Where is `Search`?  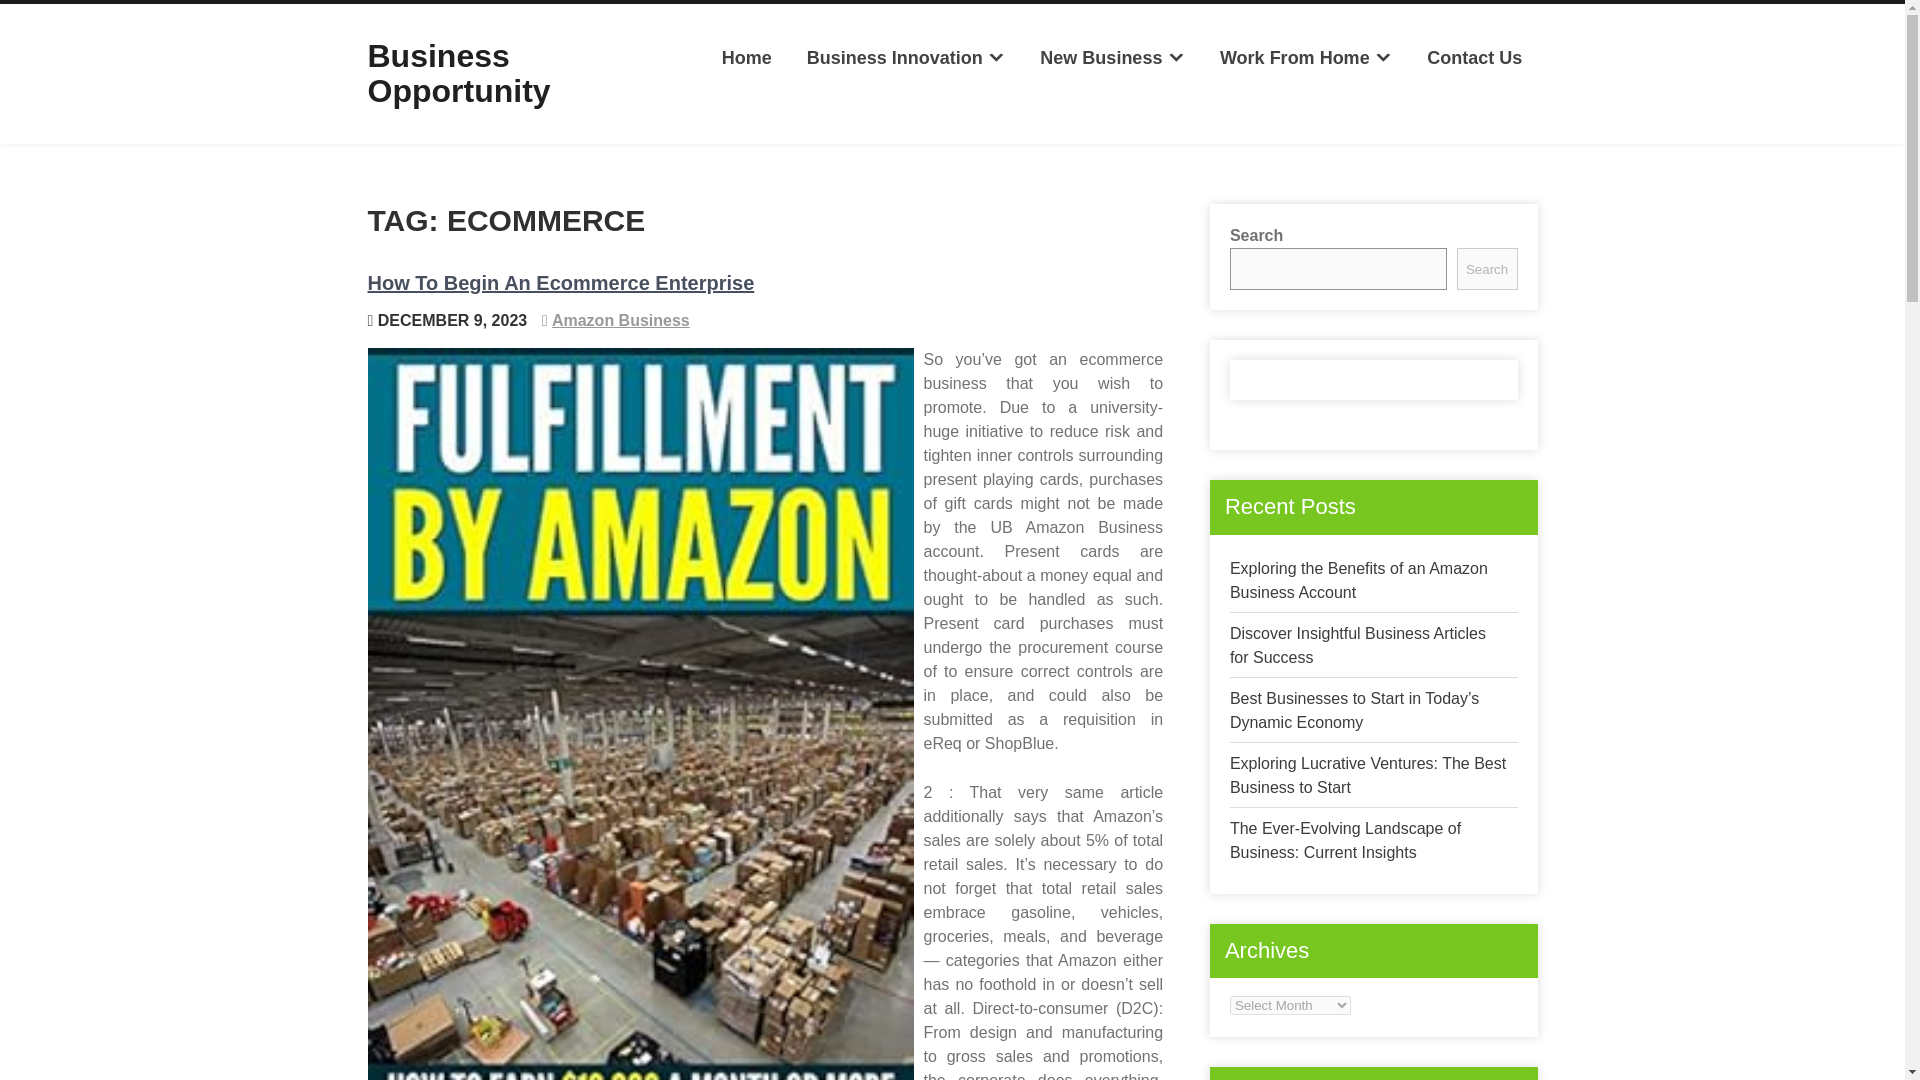
Search is located at coordinates (1488, 269).